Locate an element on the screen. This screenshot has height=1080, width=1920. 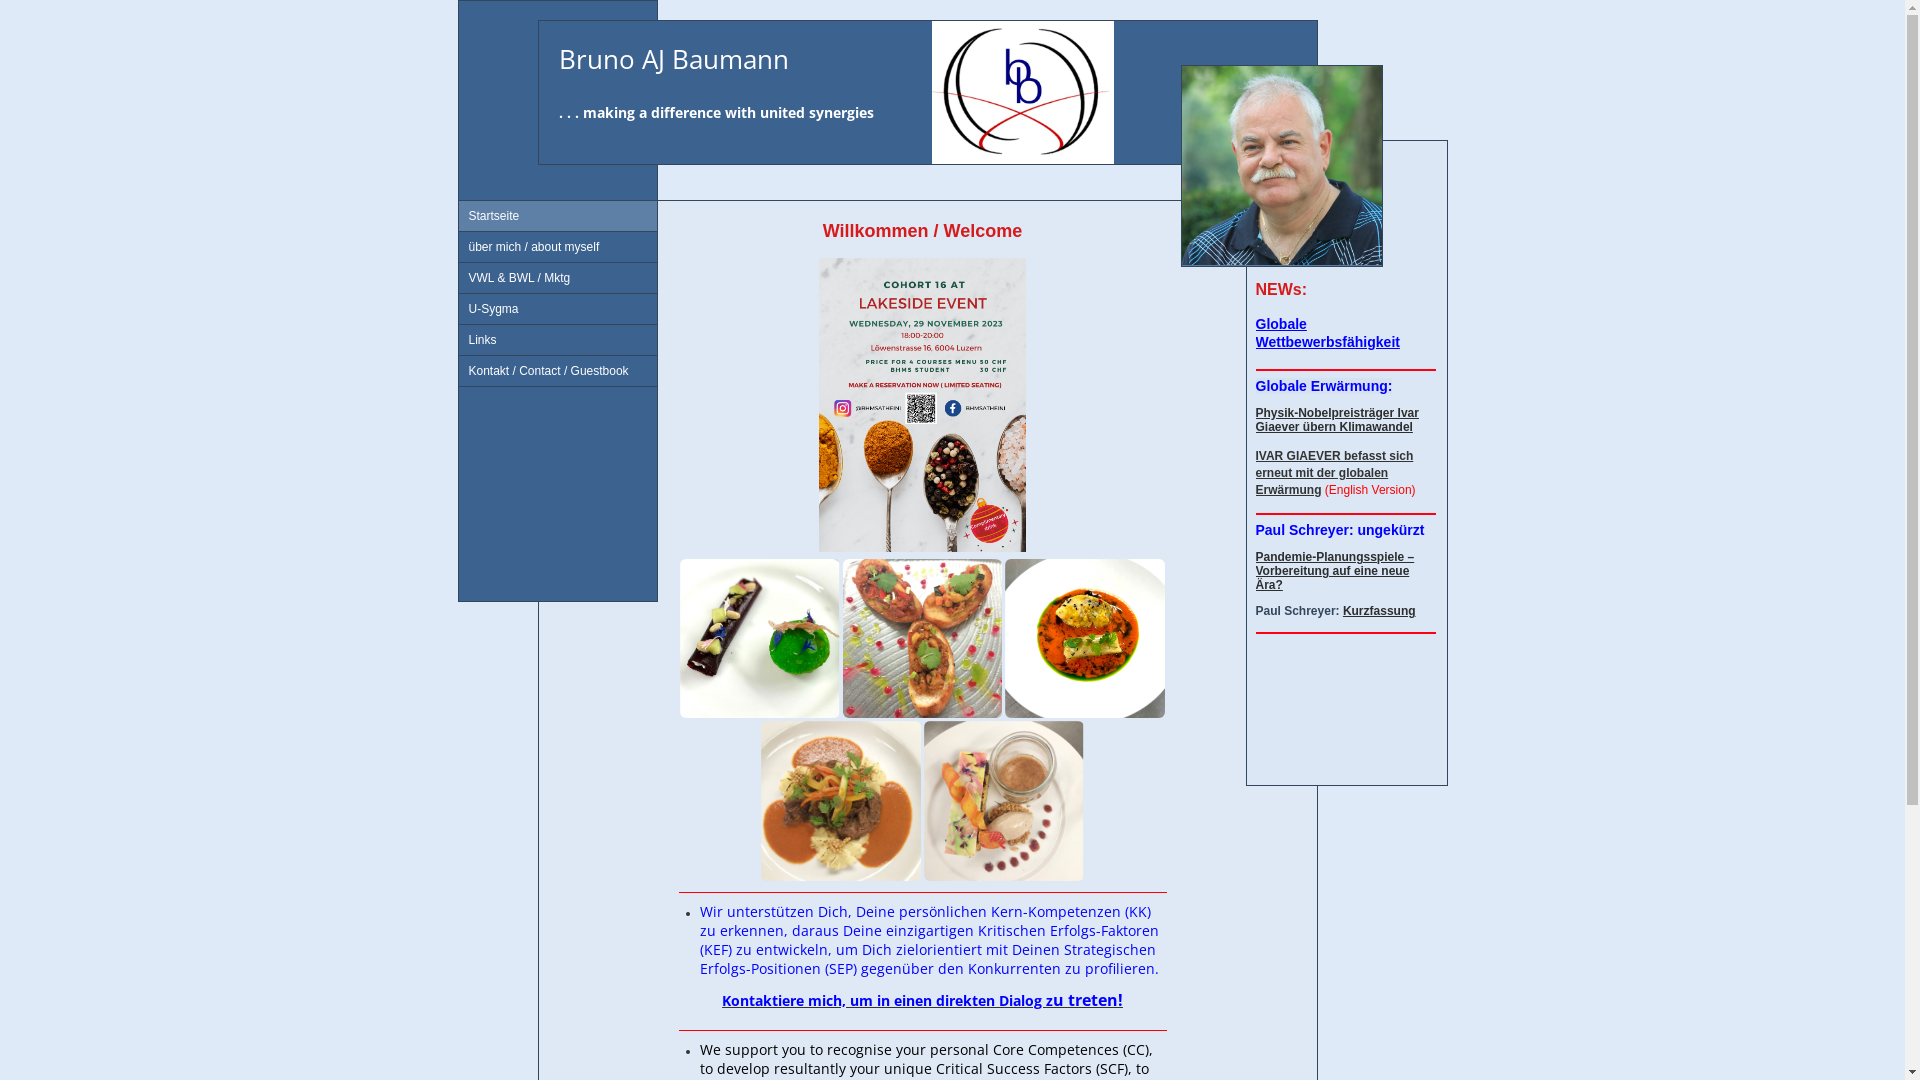
Kontakt / Contact / Guestbook is located at coordinates (557, 372).